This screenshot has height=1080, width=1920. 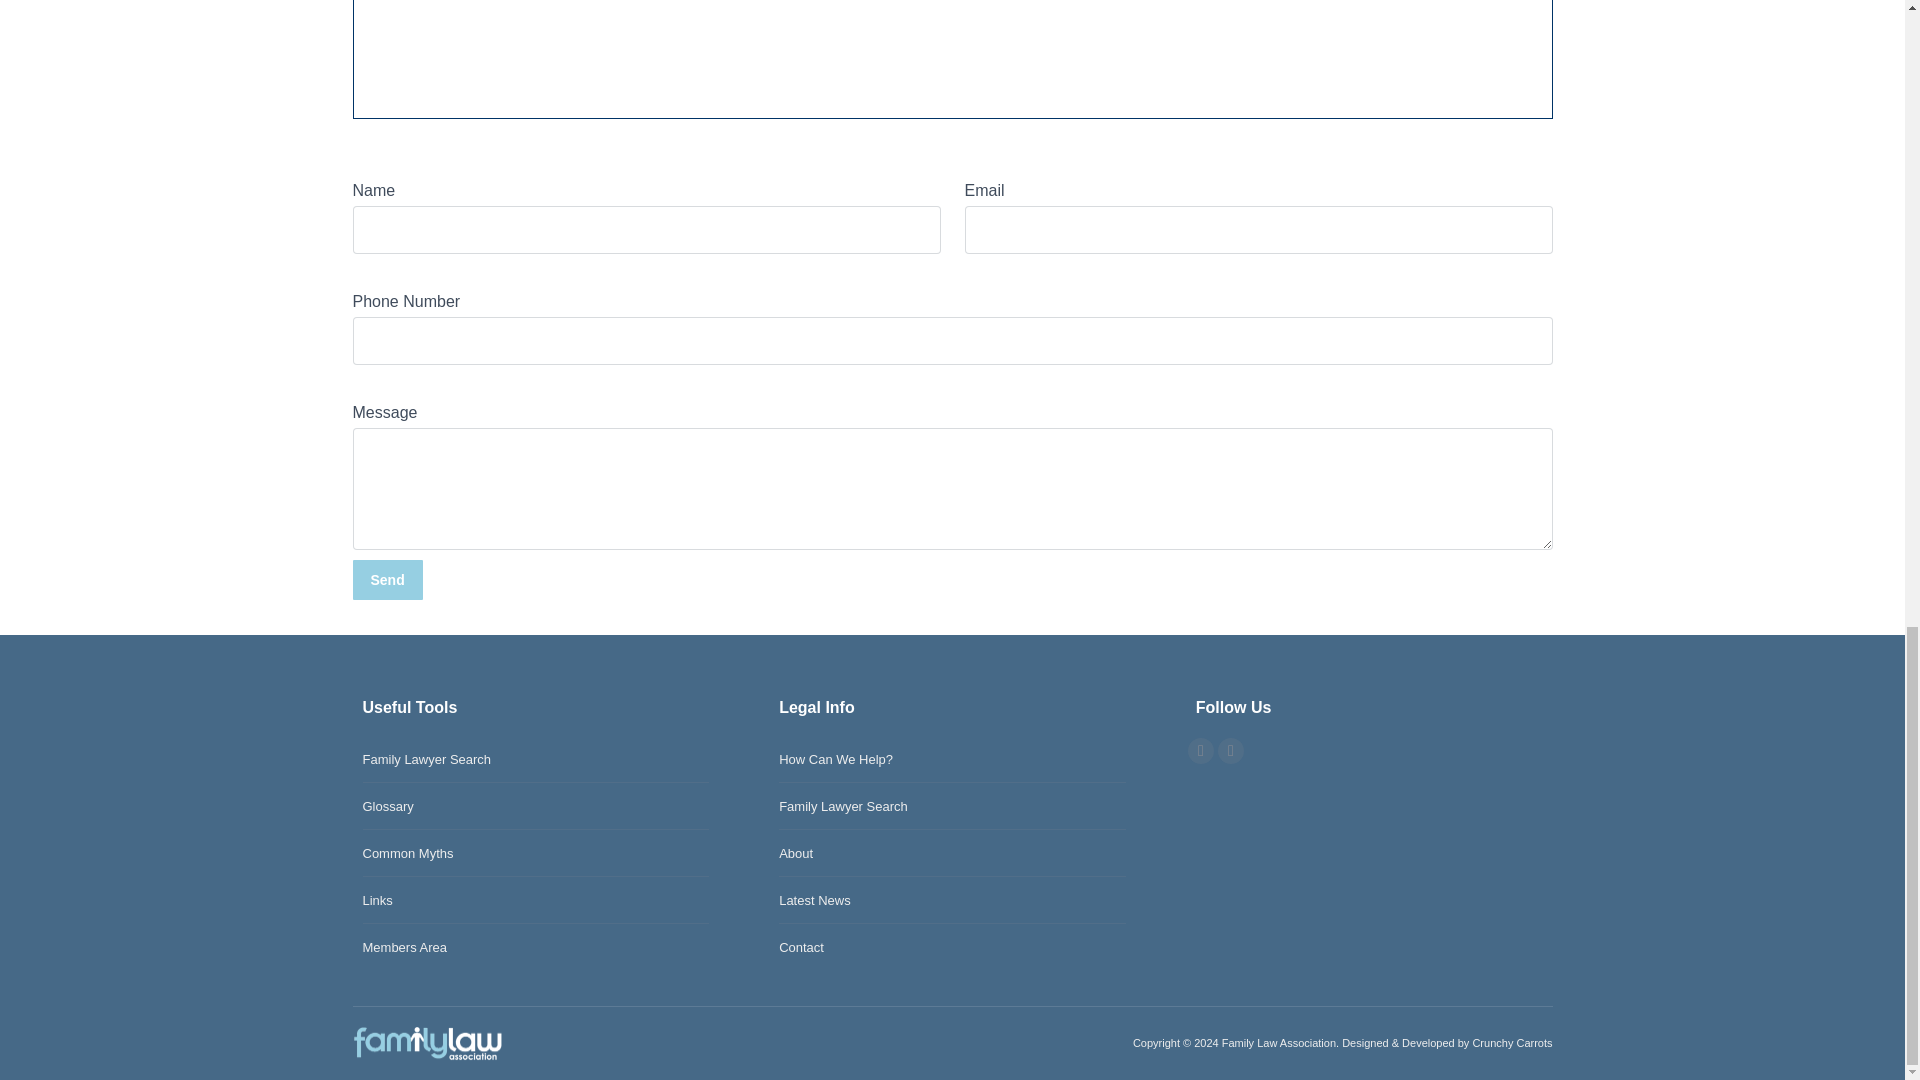 What do you see at coordinates (1230, 750) in the screenshot?
I see `Linkedin page opens in new window` at bounding box center [1230, 750].